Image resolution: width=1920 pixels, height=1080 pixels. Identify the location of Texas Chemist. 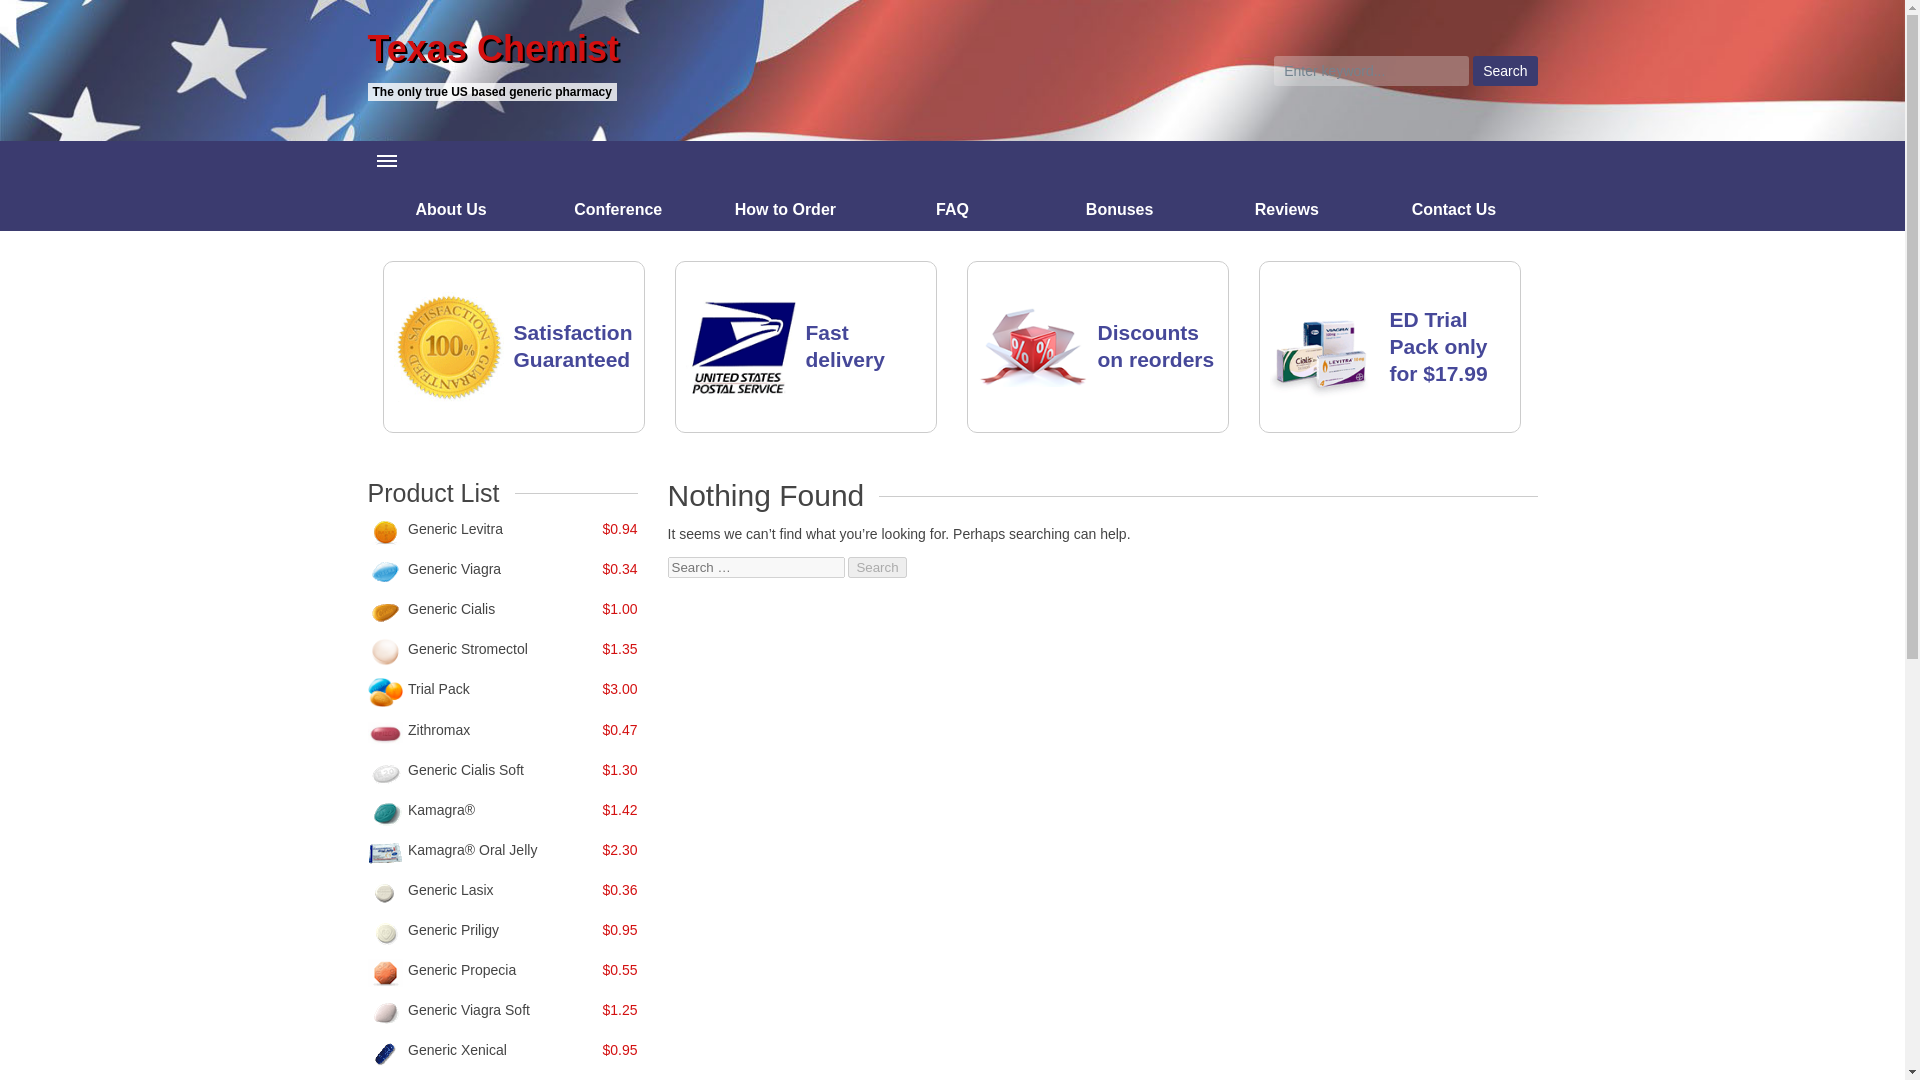
(653, 49).